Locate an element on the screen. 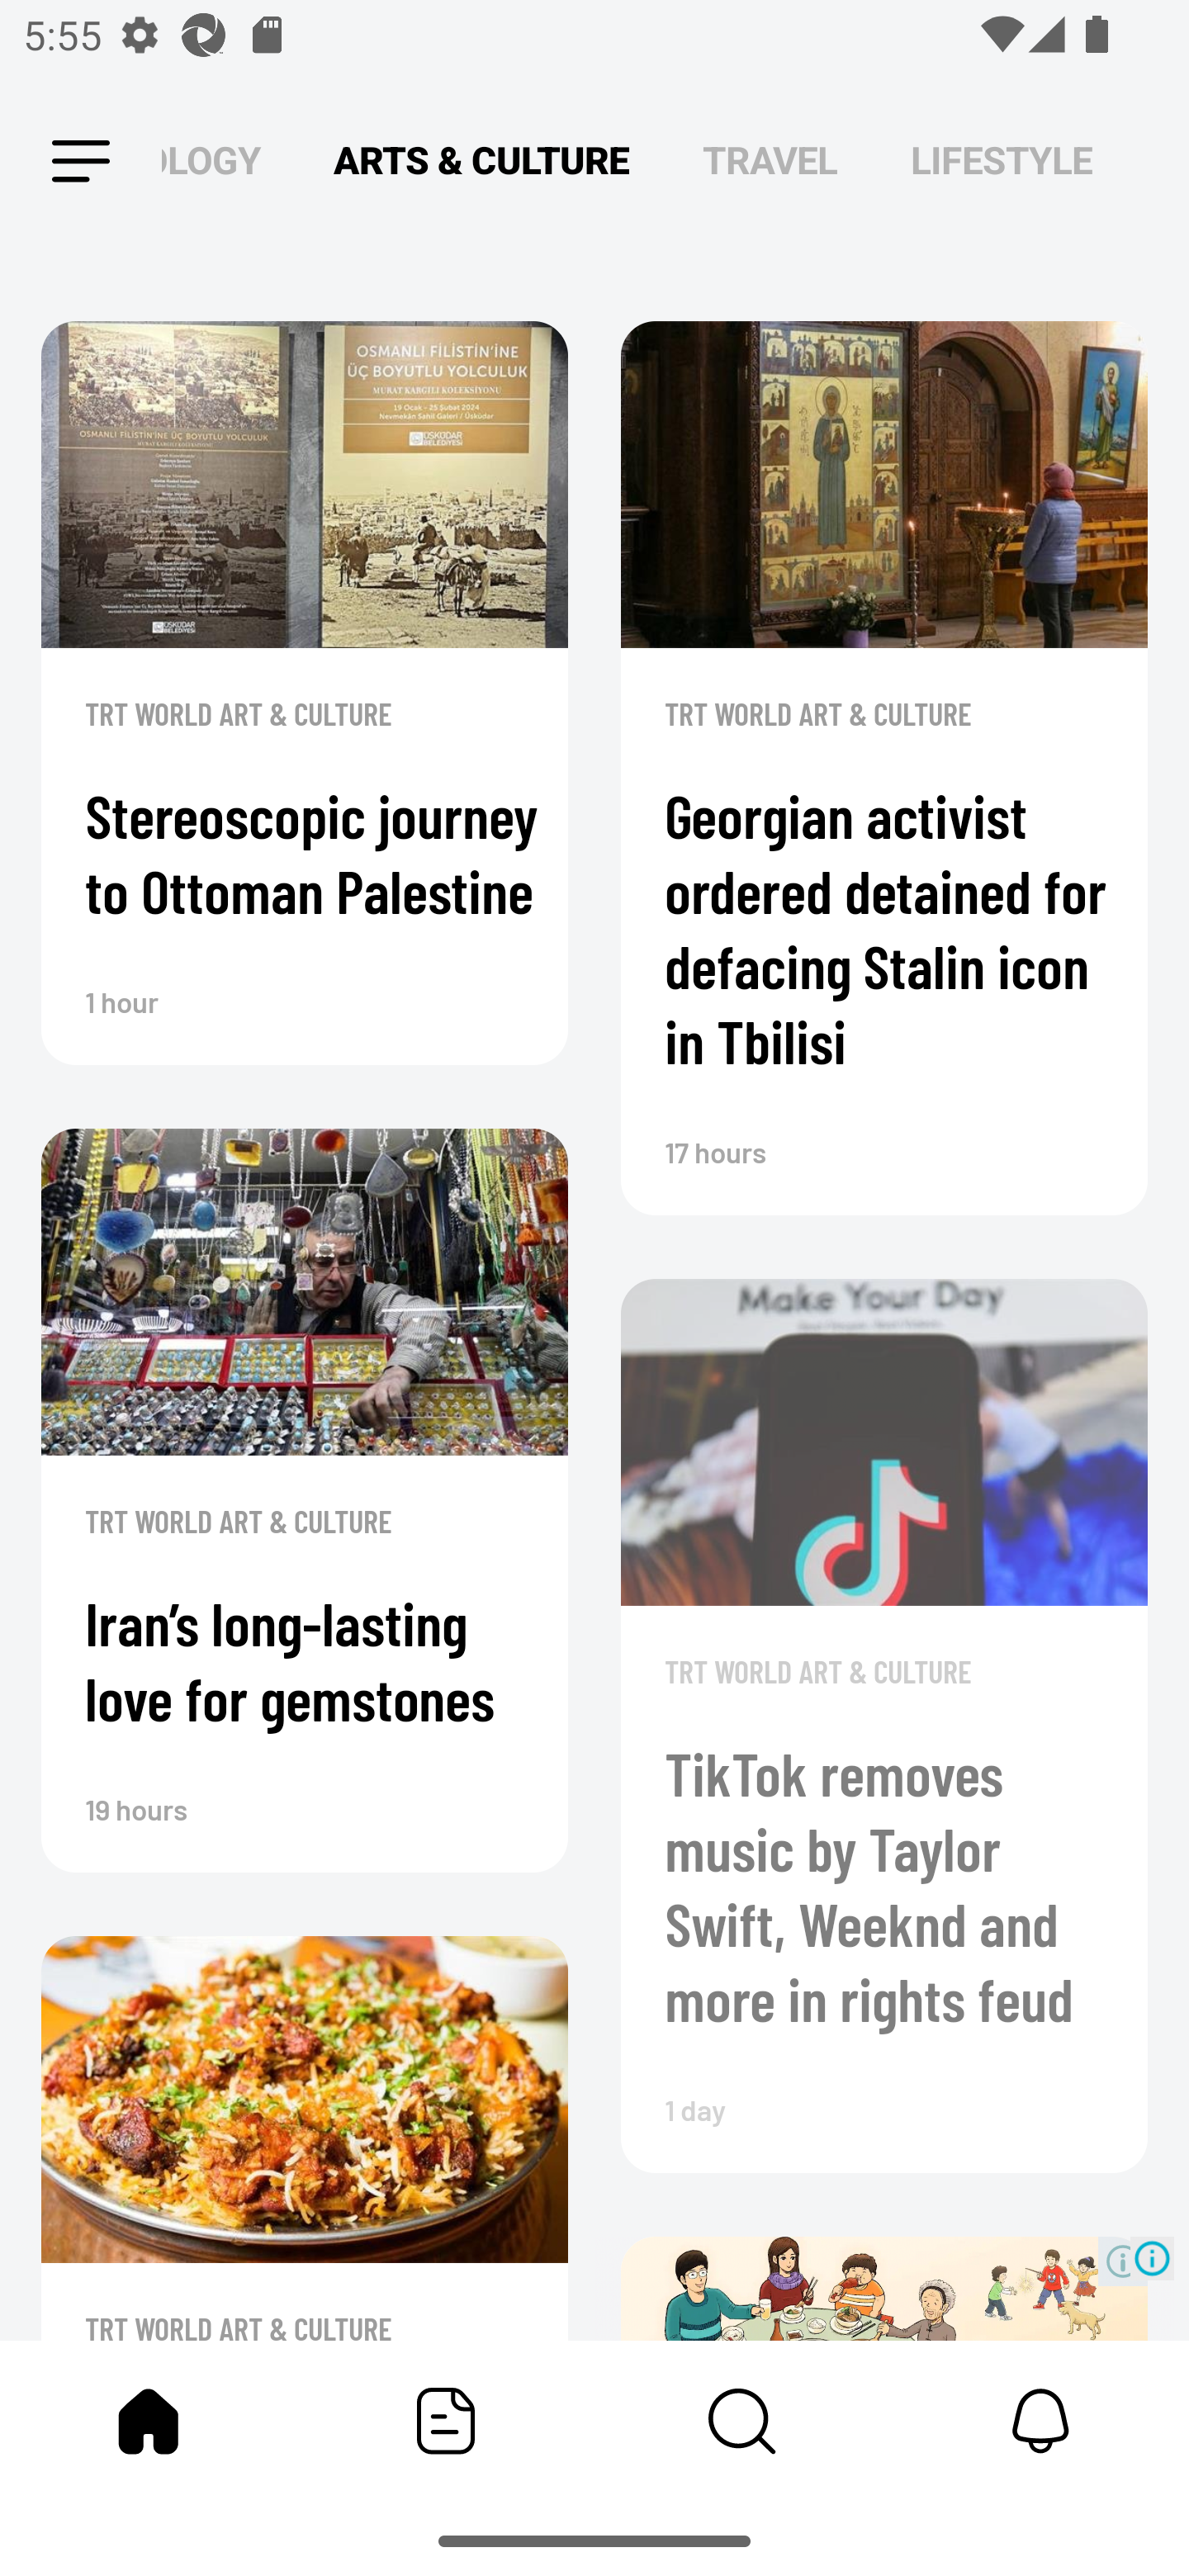 The height and width of the screenshot is (2576, 1189). Leading Icon is located at coordinates (81, 162).